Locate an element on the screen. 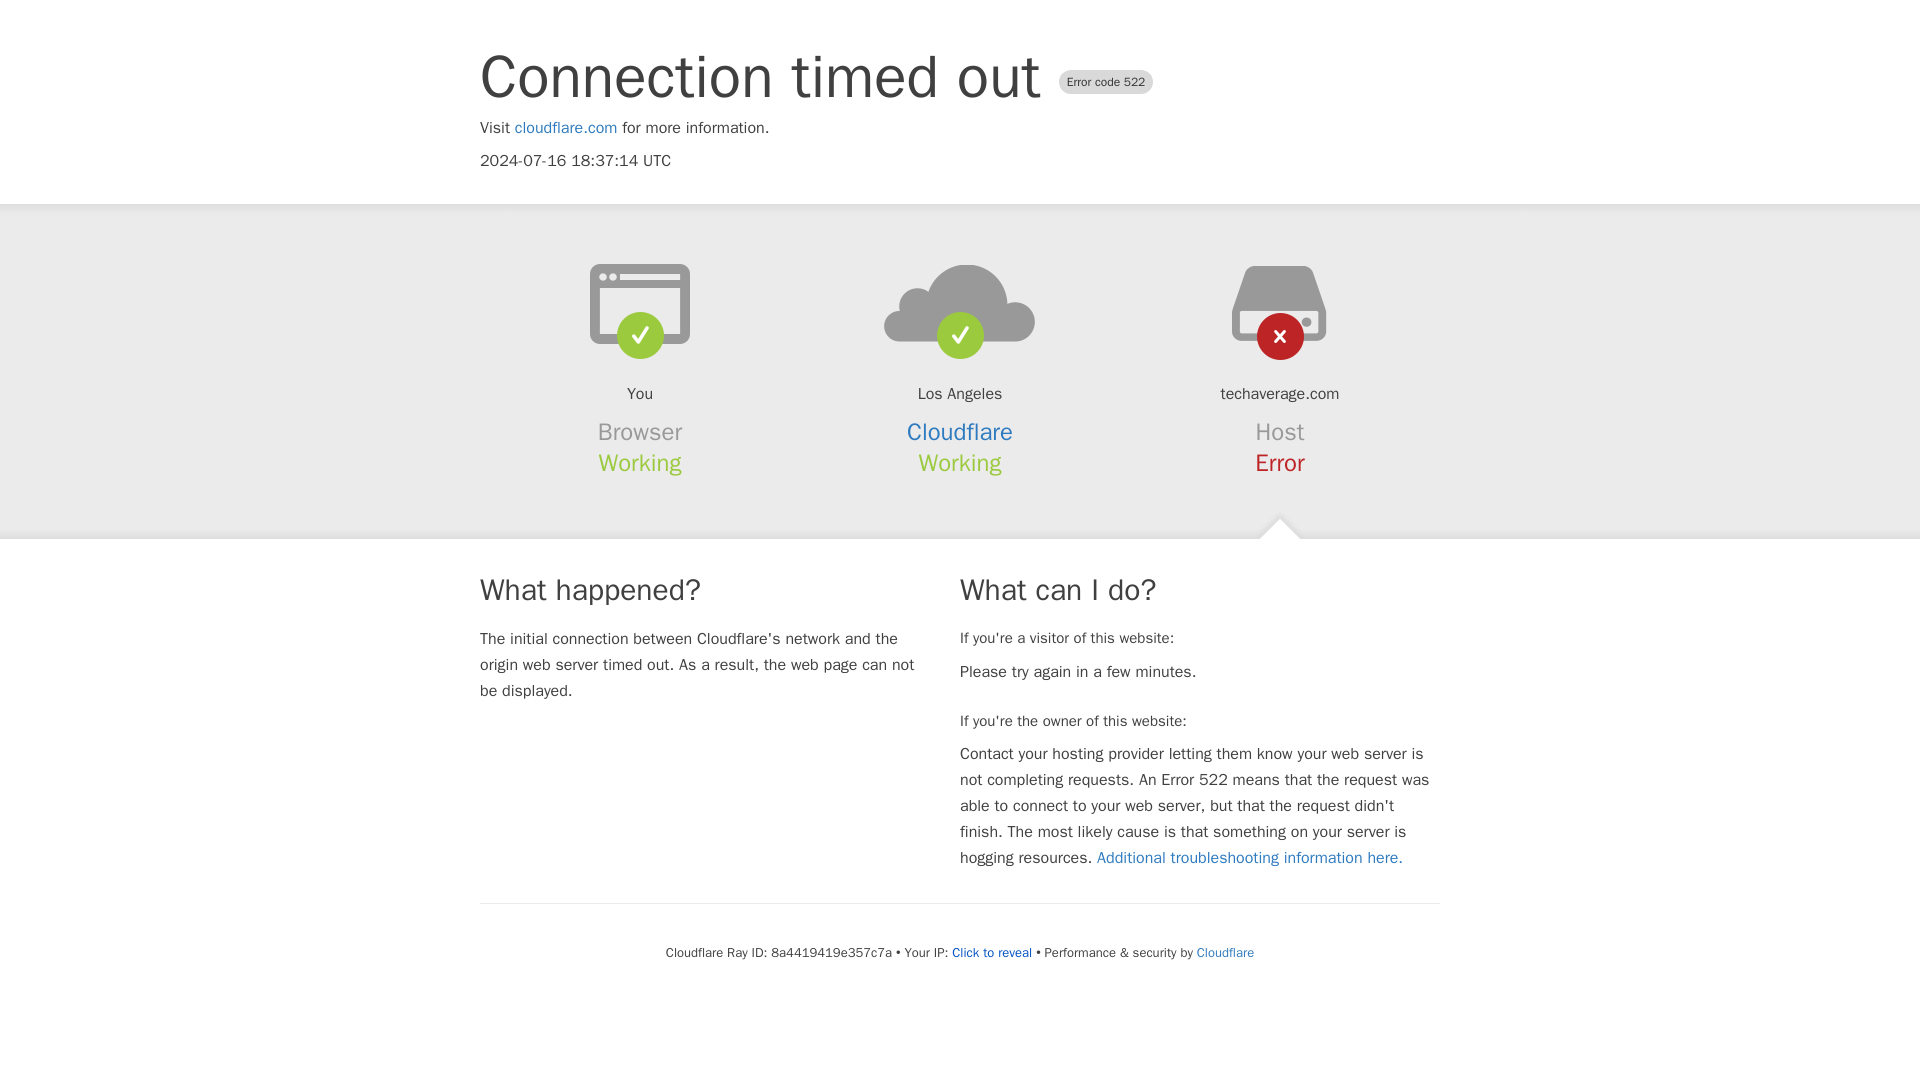 The height and width of the screenshot is (1080, 1920). Cloudflare is located at coordinates (1224, 952).